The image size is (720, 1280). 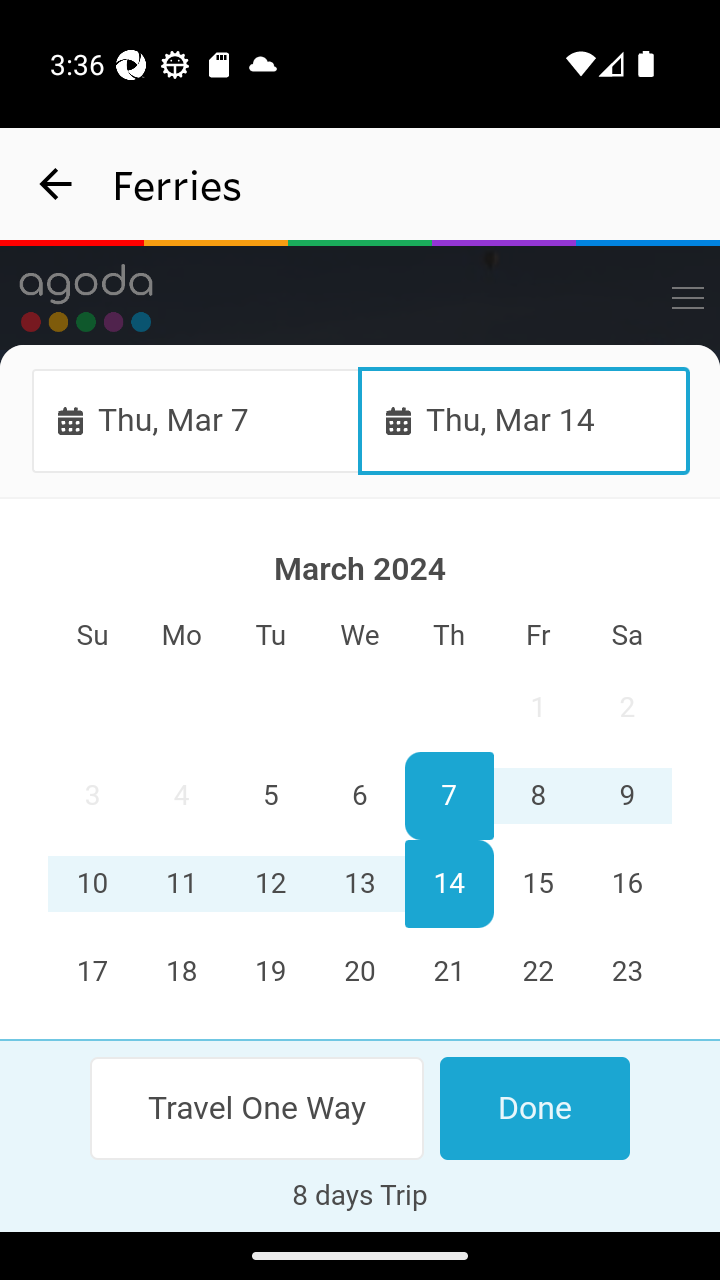 I want to click on 5, so click(x=271, y=797).